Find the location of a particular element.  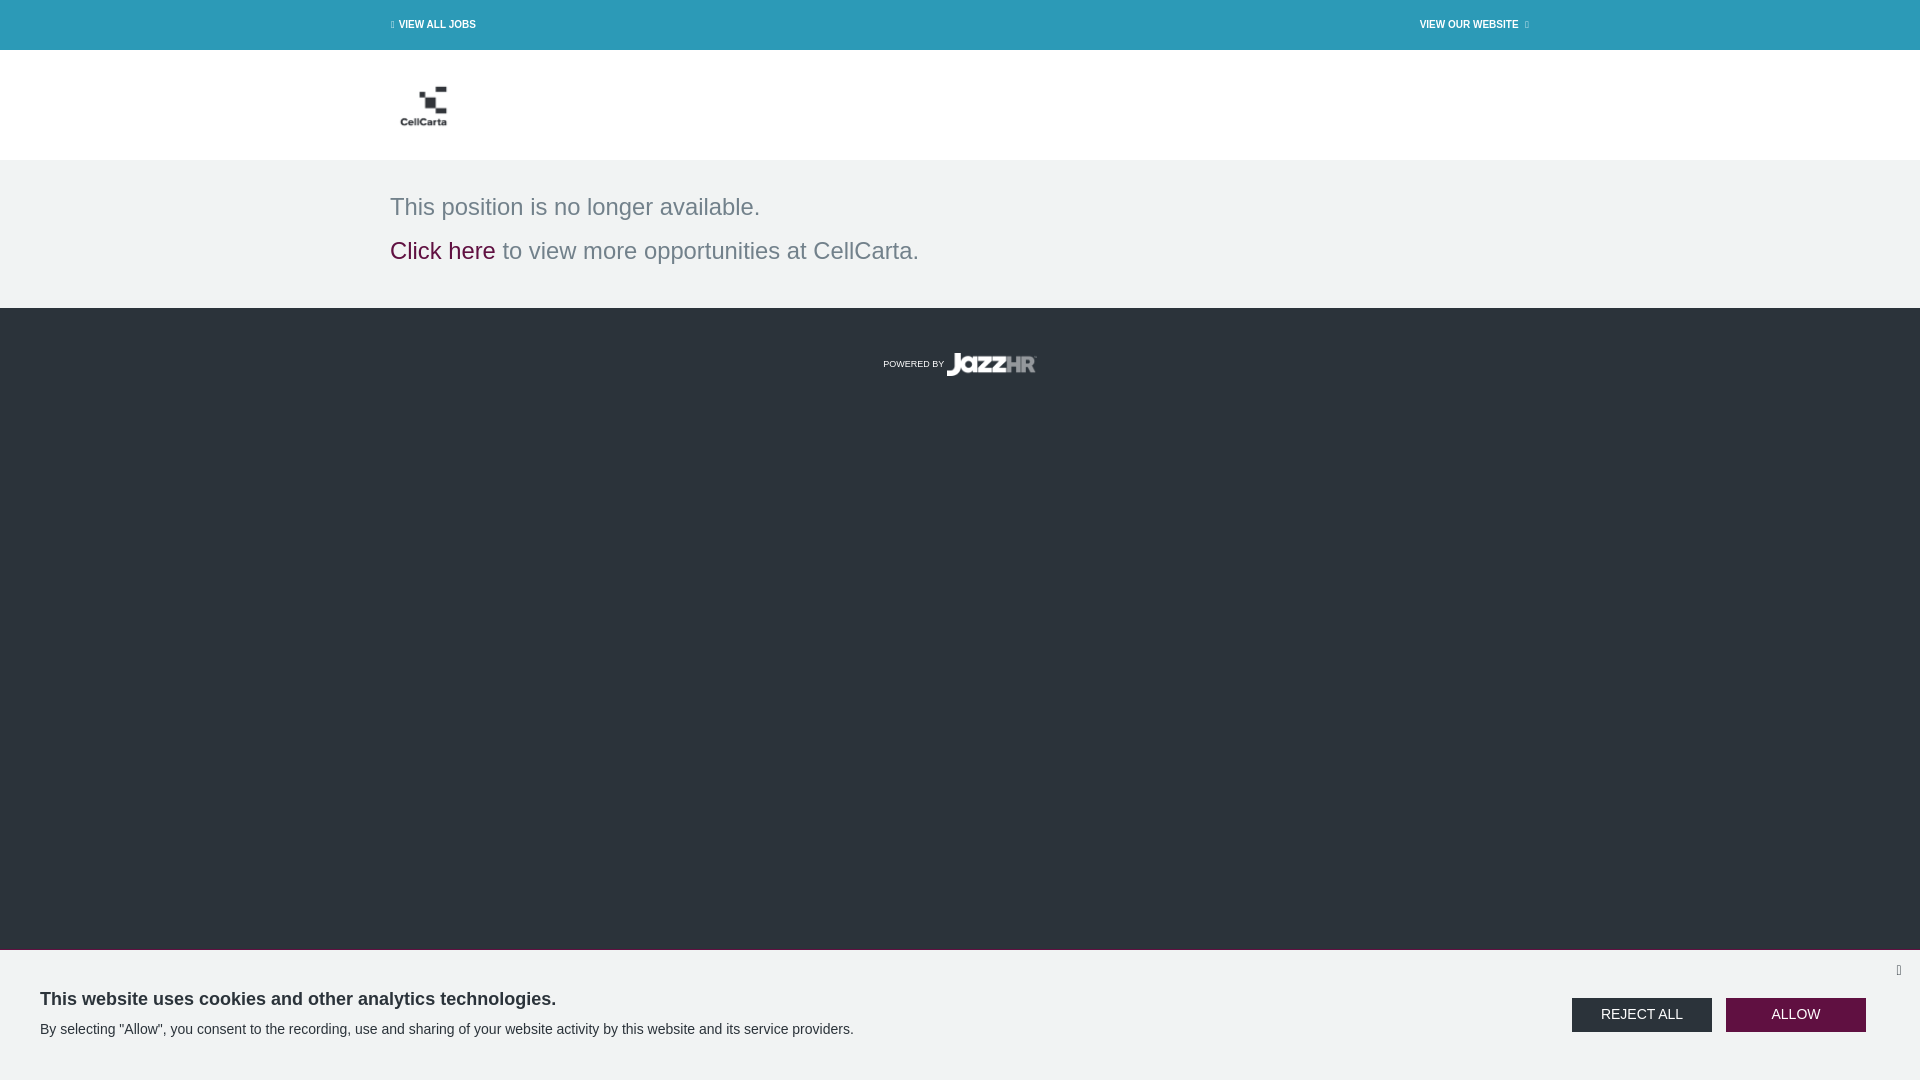

VIEW ALL JOBS is located at coordinates (430, 24).